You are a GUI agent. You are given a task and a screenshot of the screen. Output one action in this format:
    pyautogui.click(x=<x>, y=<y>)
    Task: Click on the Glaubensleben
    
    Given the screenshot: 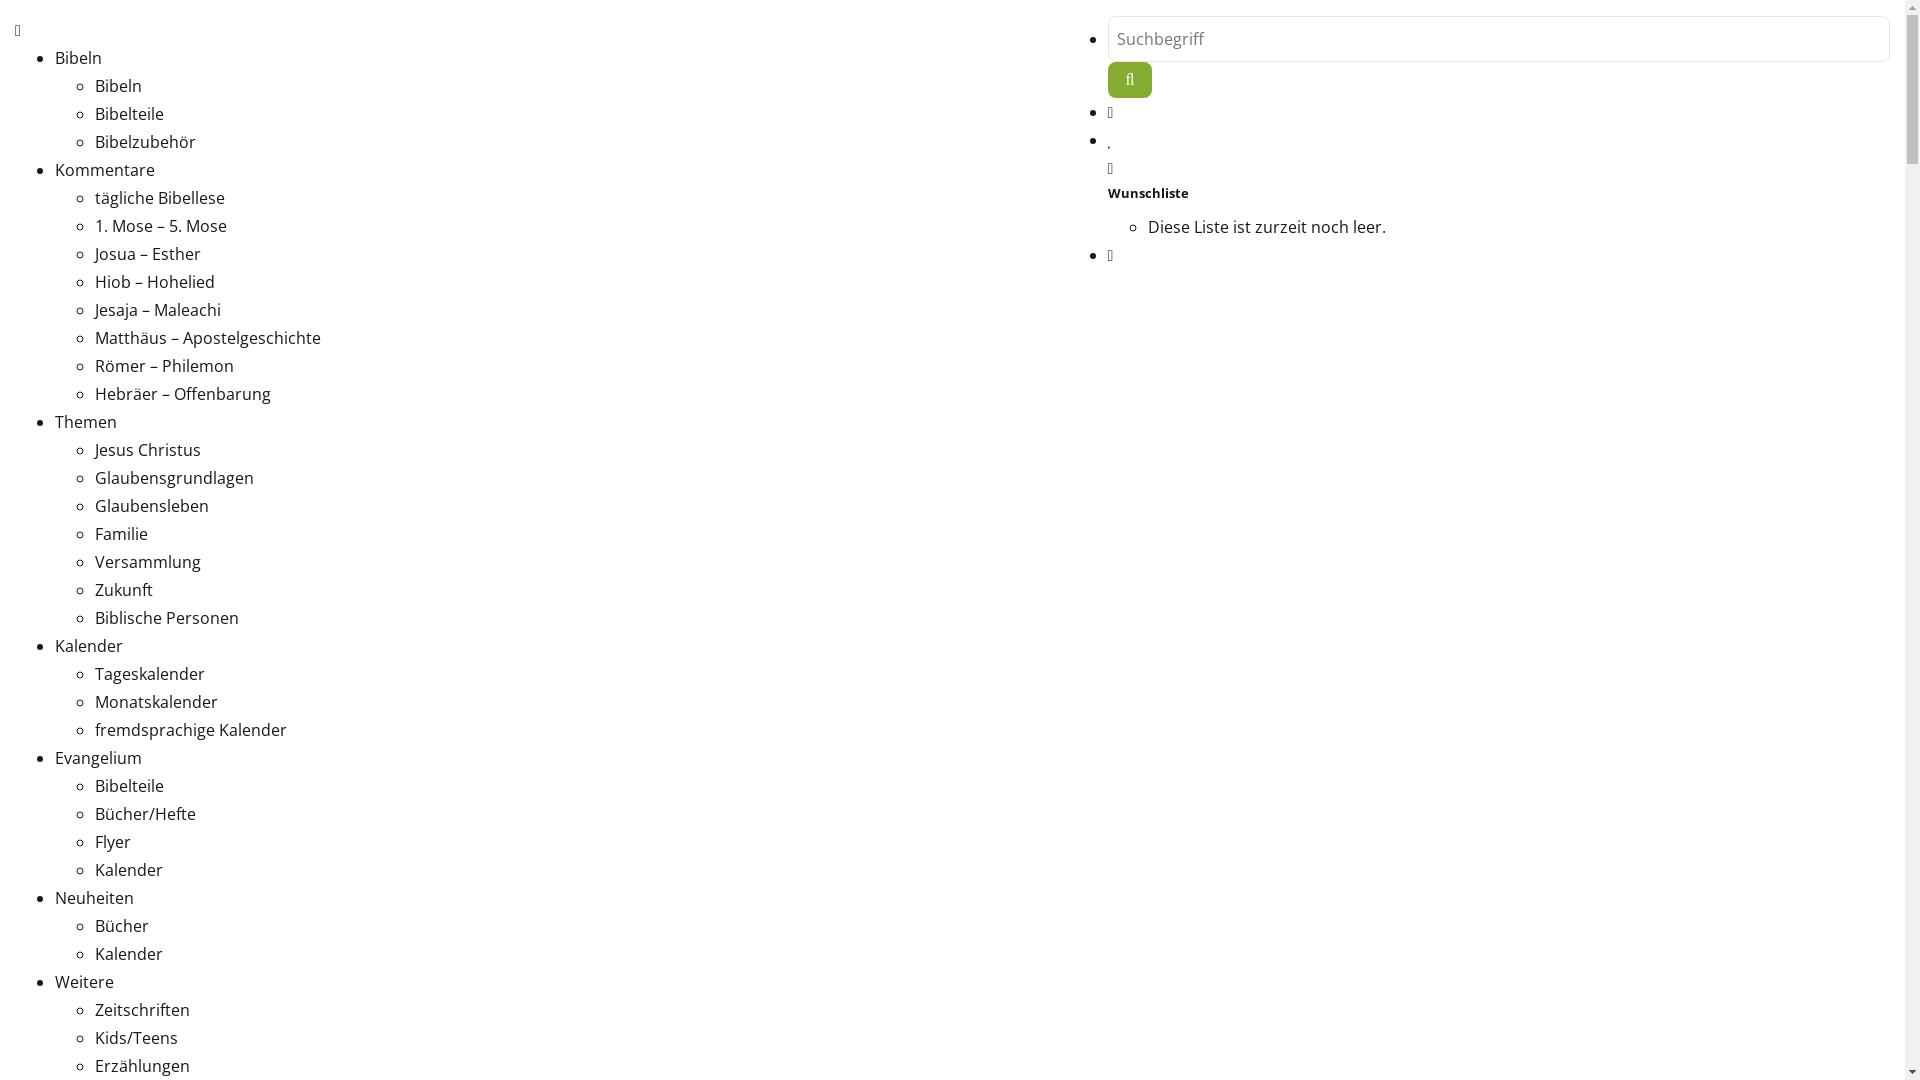 What is the action you would take?
    pyautogui.click(x=152, y=506)
    